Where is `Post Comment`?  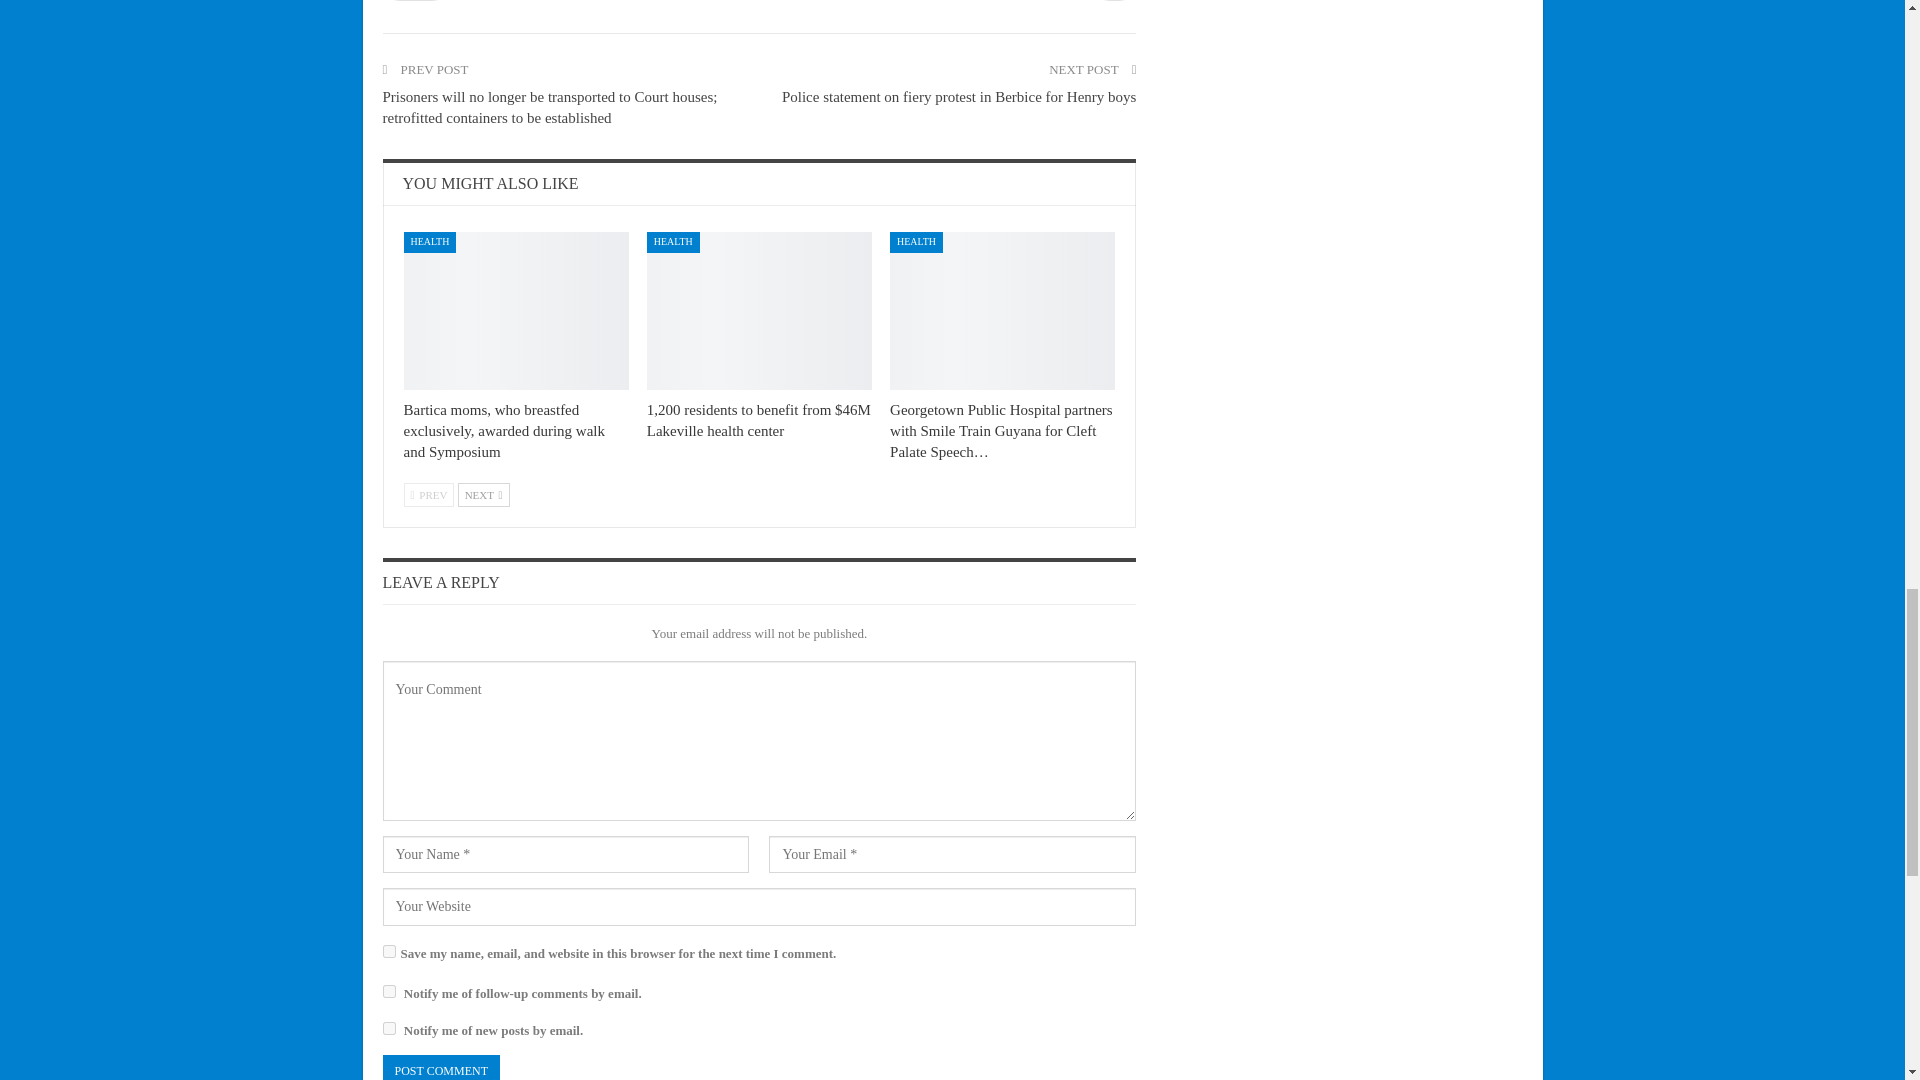 Post Comment is located at coordinates (440, 1068).